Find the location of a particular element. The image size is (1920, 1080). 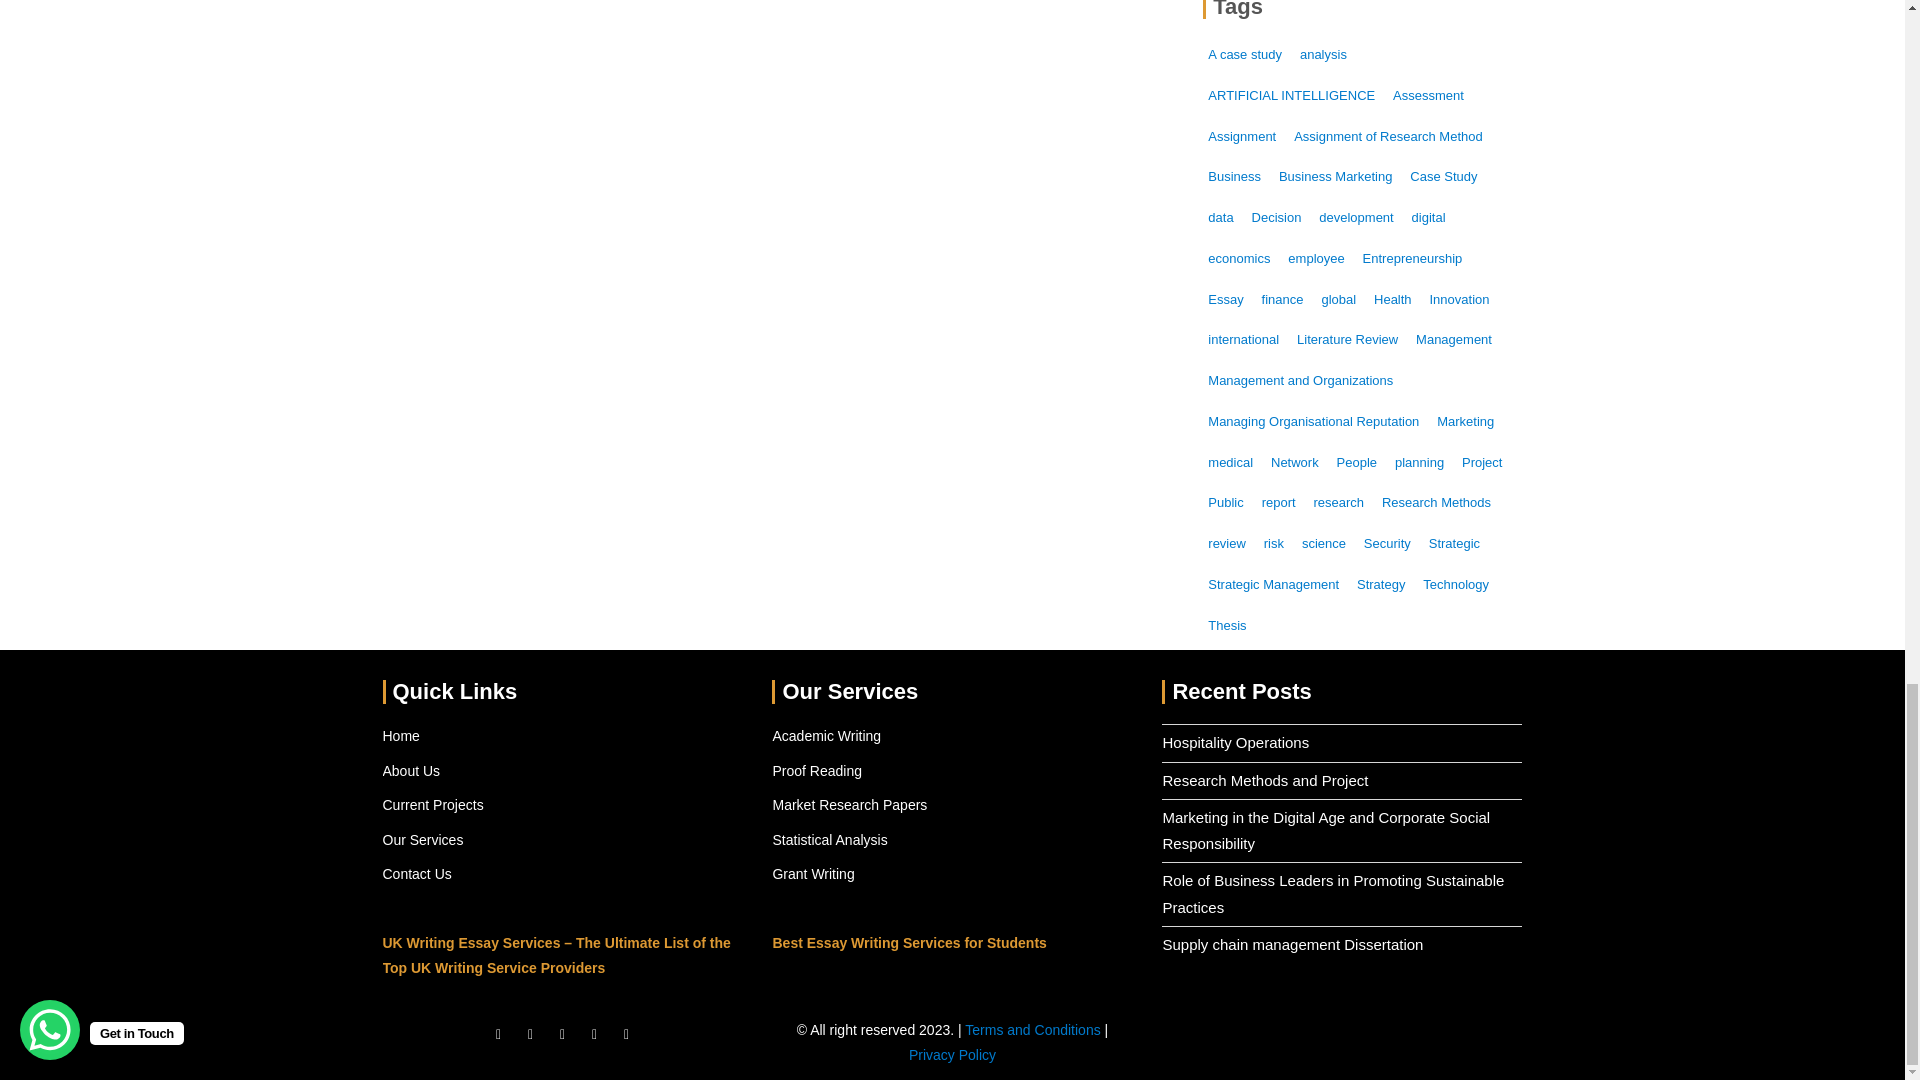

Facebook is located at coordinates (498, 1034).